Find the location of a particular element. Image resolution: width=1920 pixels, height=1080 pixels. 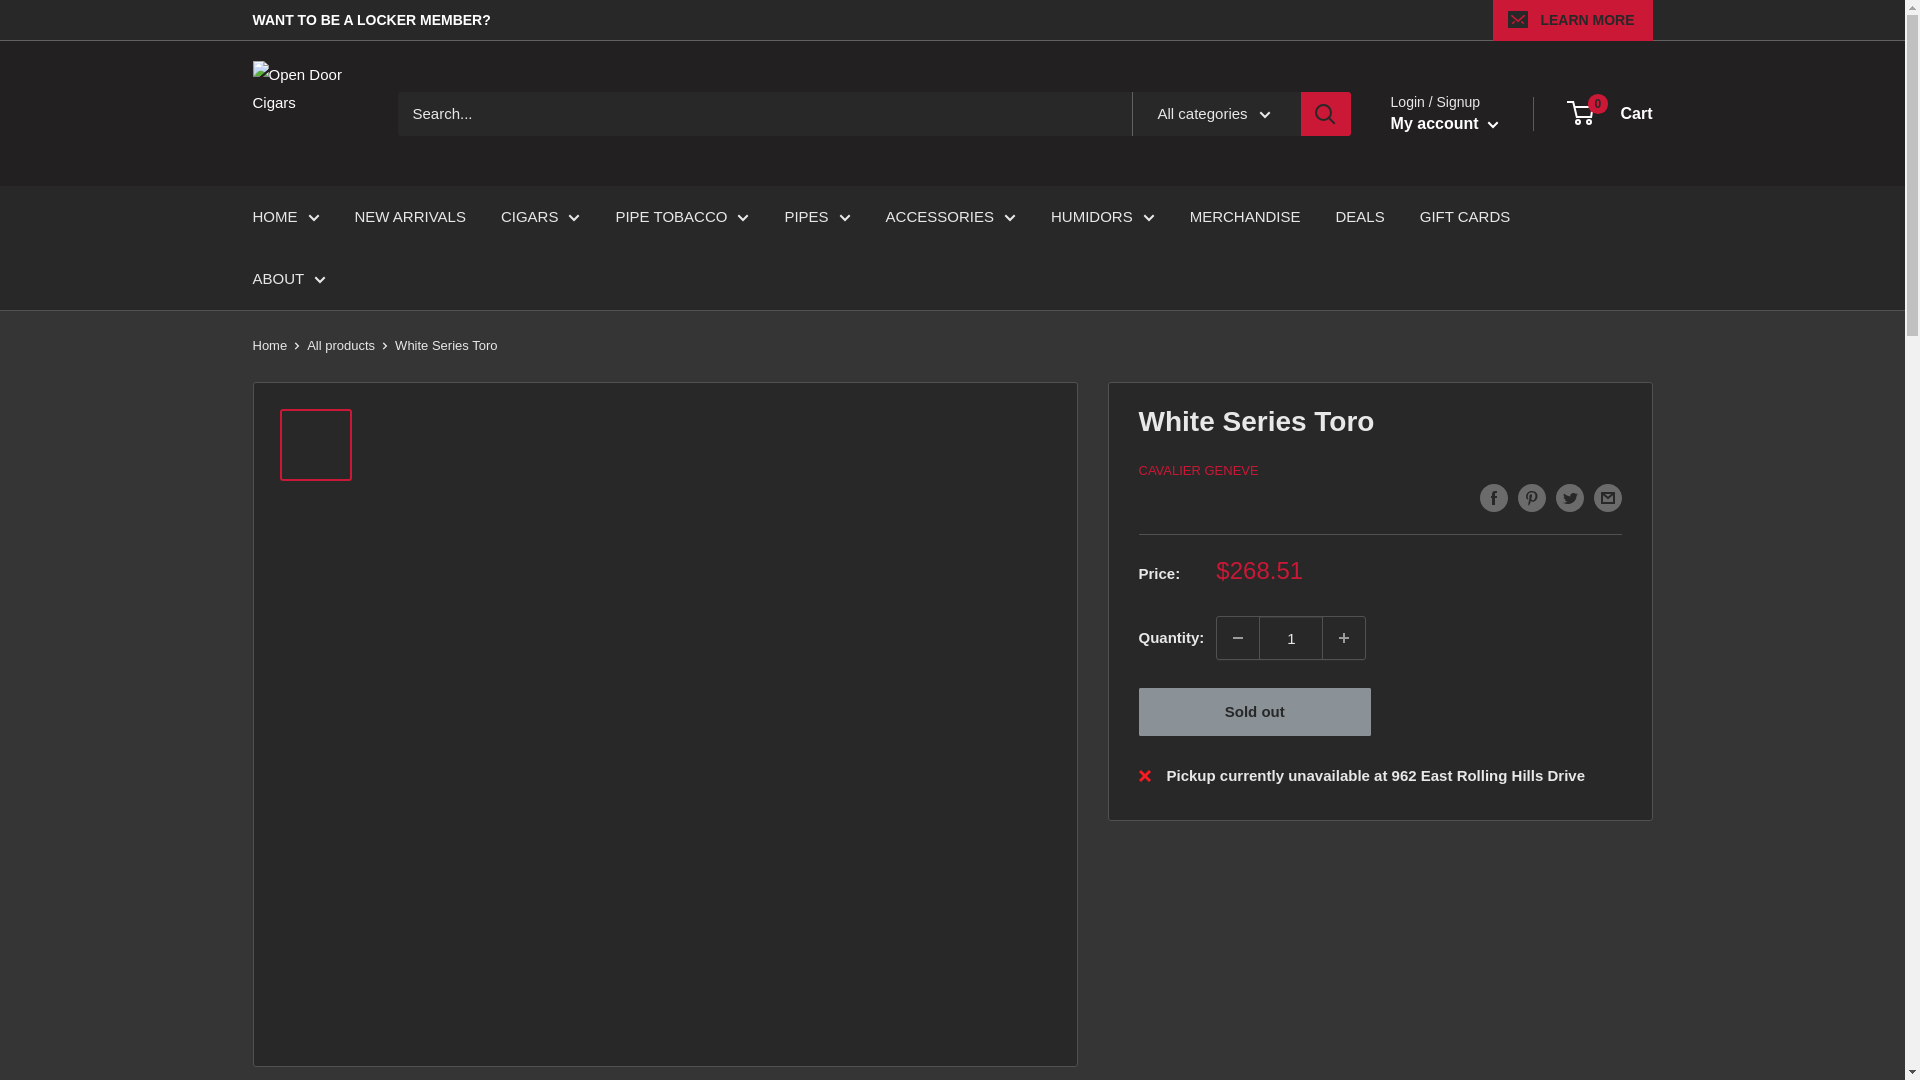

Increase quantity by 1 is located at coordinates (1344, 637).